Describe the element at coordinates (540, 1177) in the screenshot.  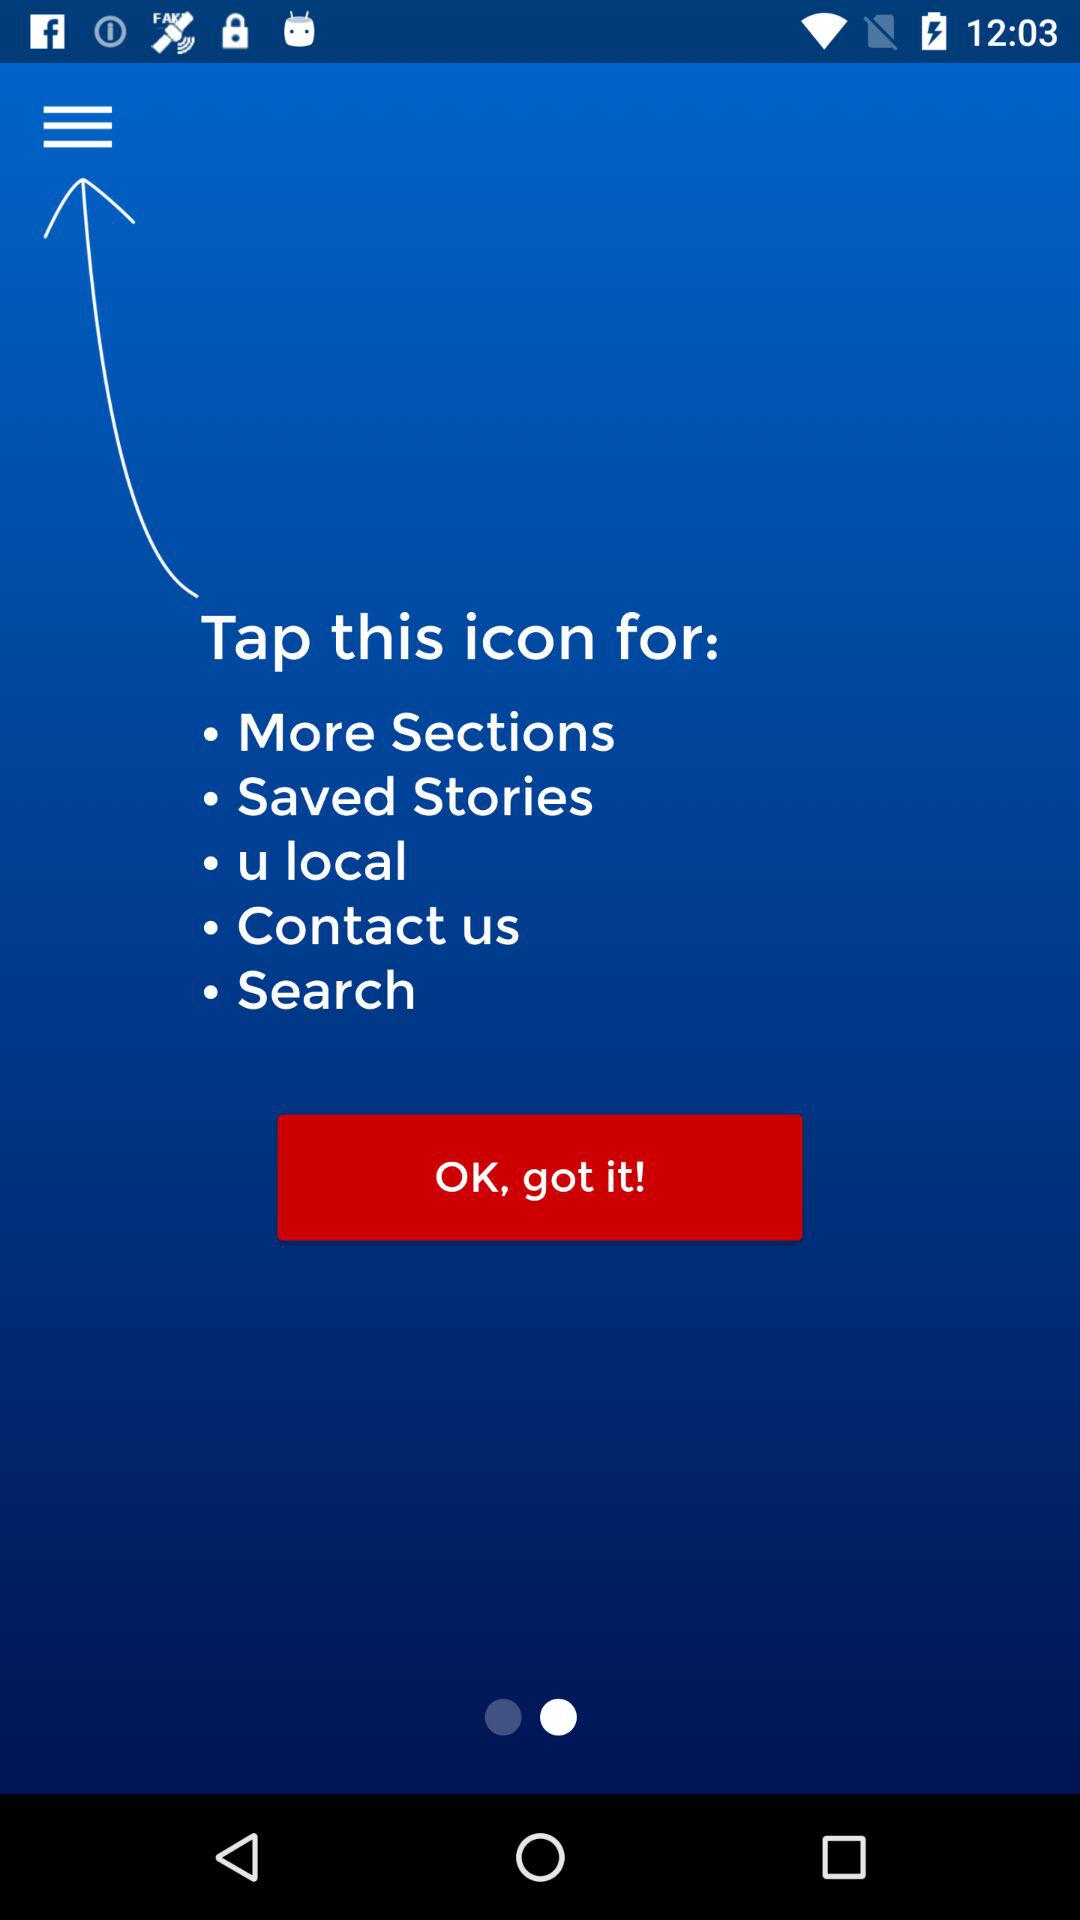
I see `click the item below more sections saved icon` at that location.